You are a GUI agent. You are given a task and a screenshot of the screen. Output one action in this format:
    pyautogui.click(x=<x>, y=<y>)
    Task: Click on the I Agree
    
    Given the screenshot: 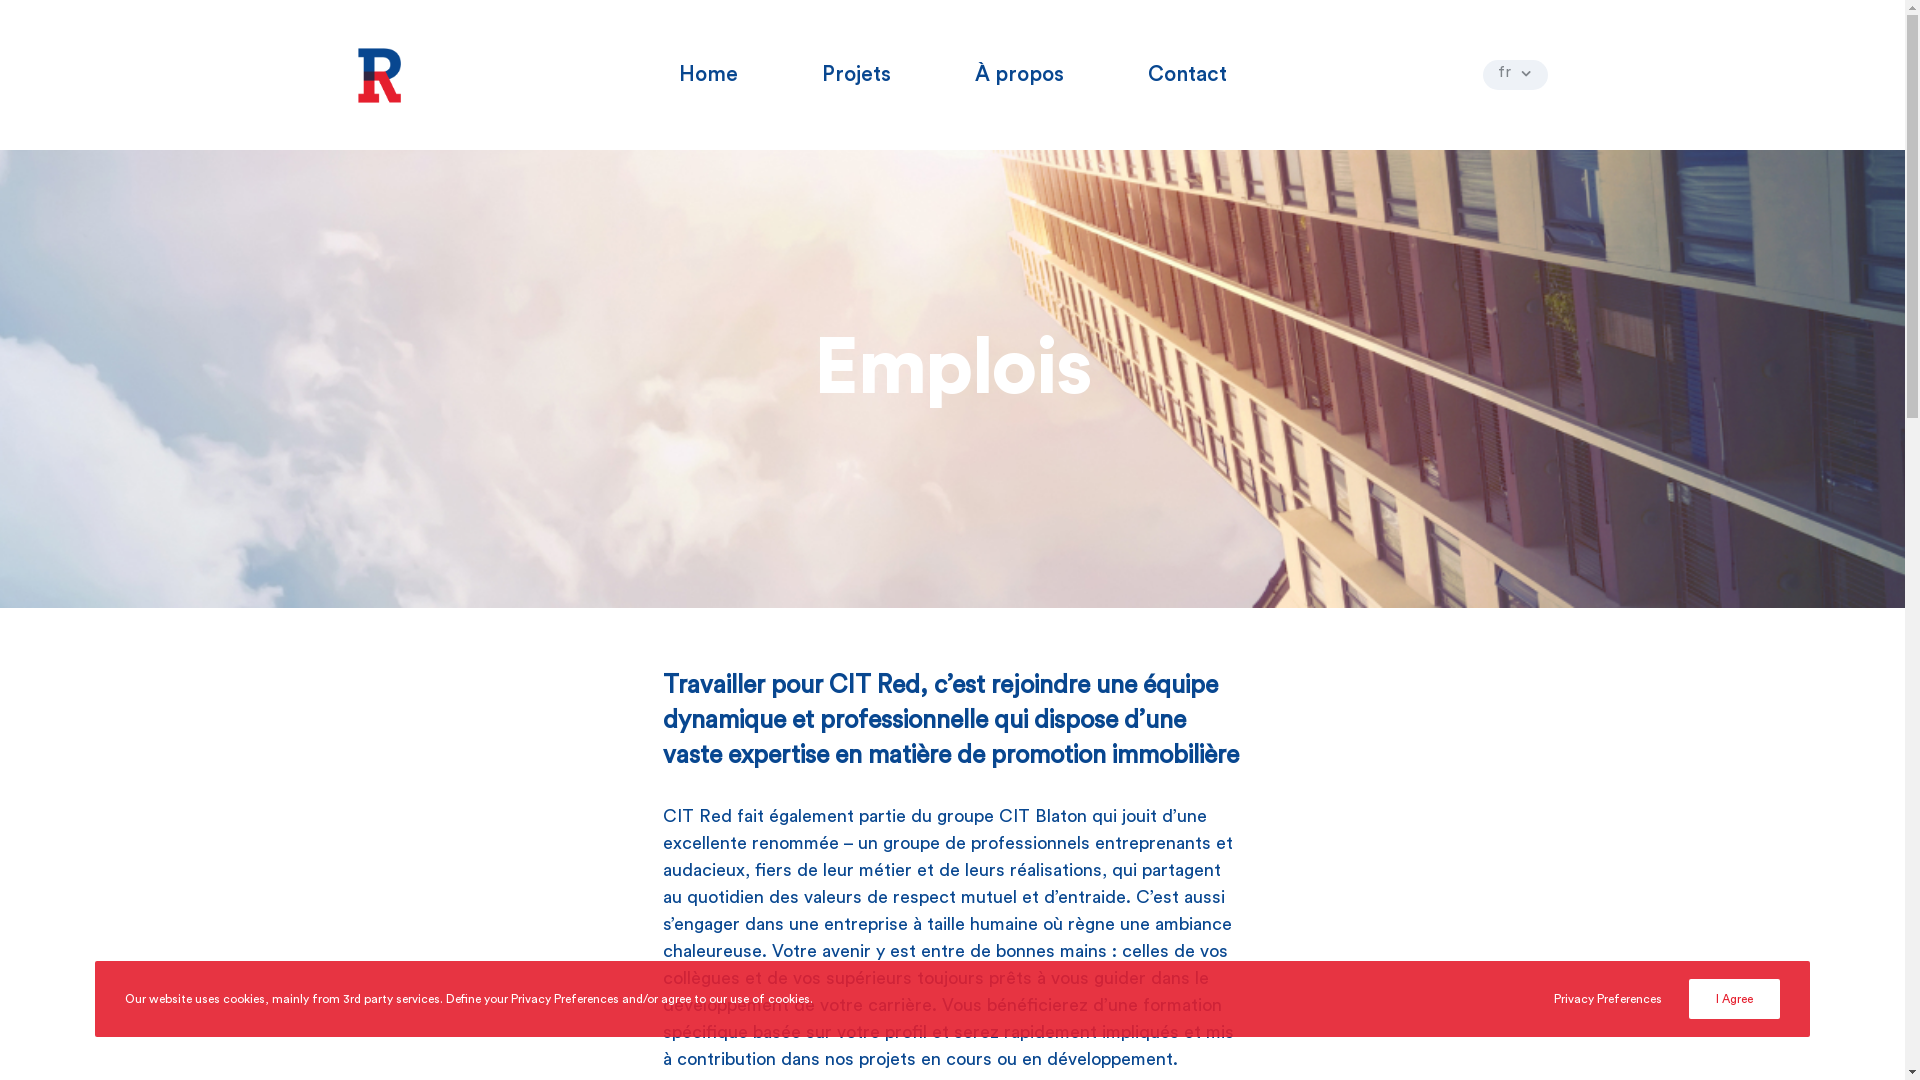 What is the action you would take?
    pyautogui.click(x=1734, y=999)
    